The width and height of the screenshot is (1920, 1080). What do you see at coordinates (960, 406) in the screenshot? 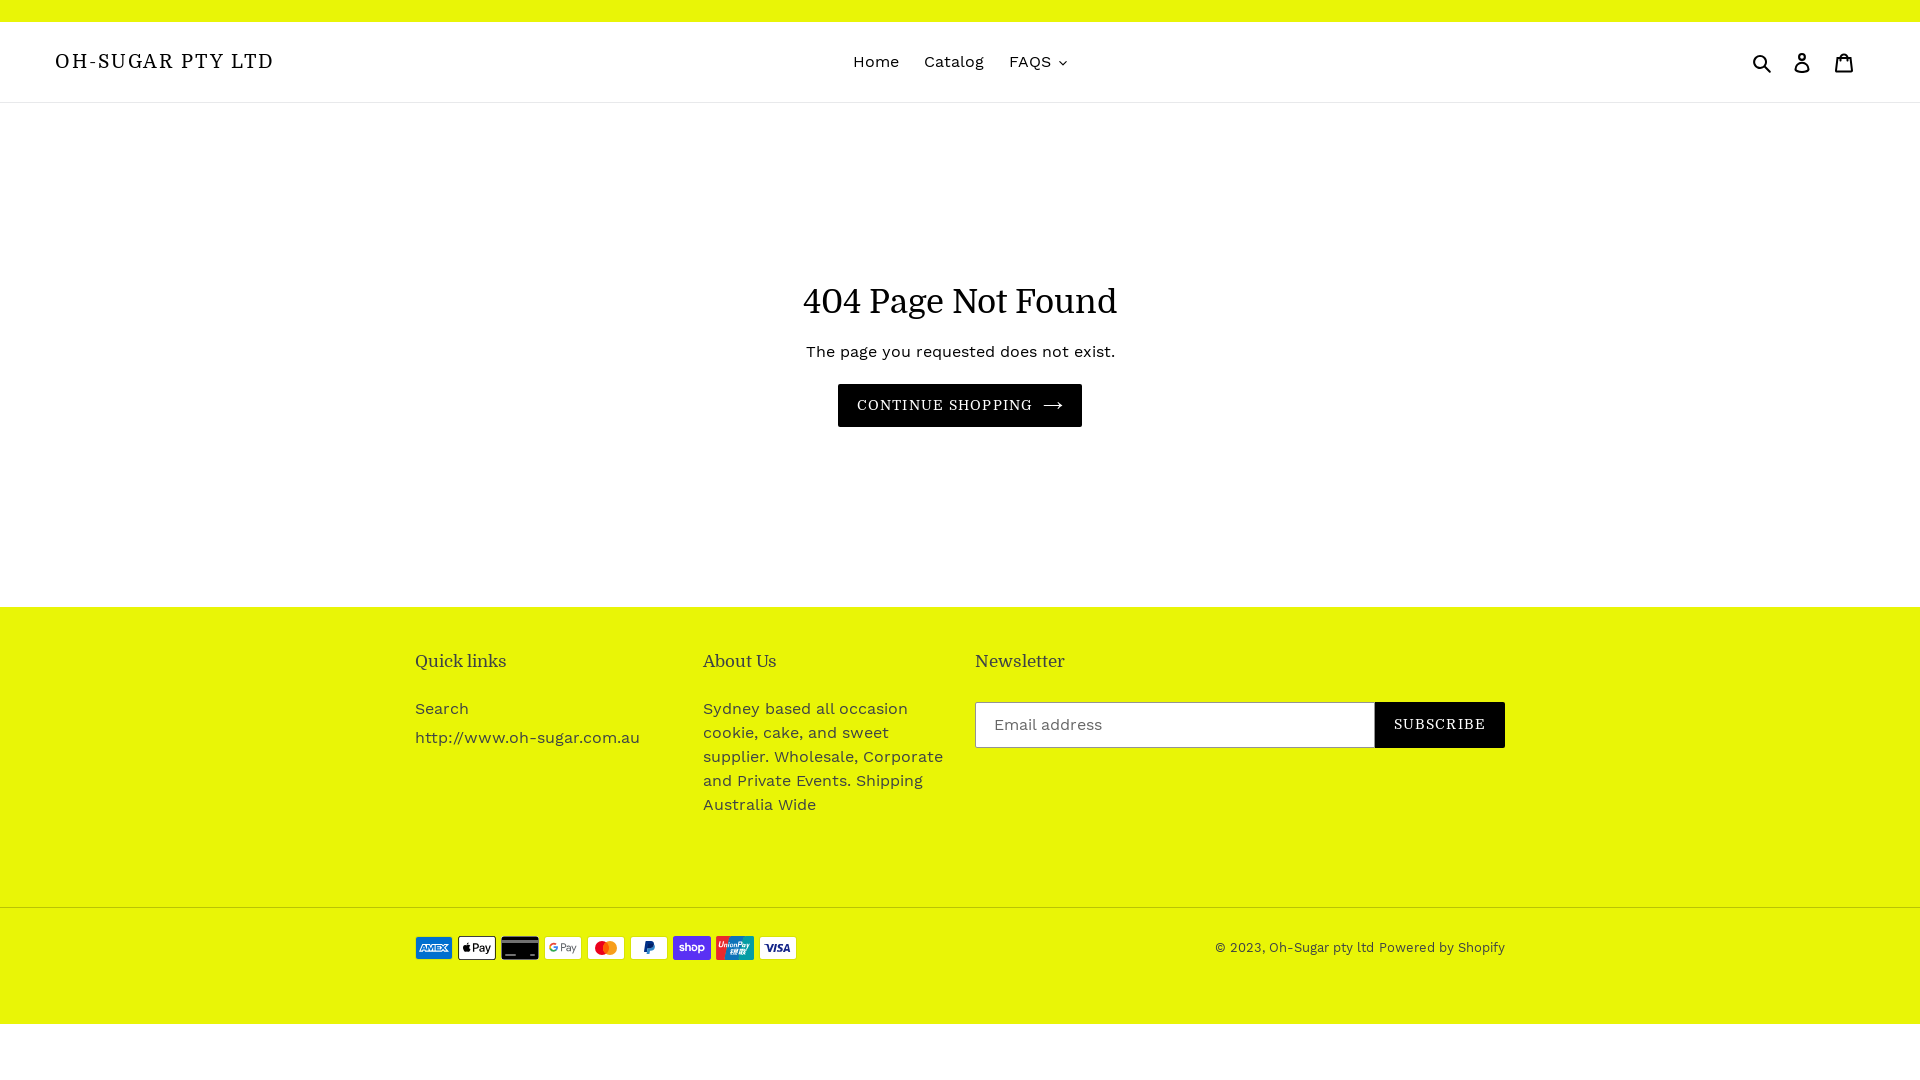
I see `CONTINUE SHOPPING` at bounding box center [960, 406].